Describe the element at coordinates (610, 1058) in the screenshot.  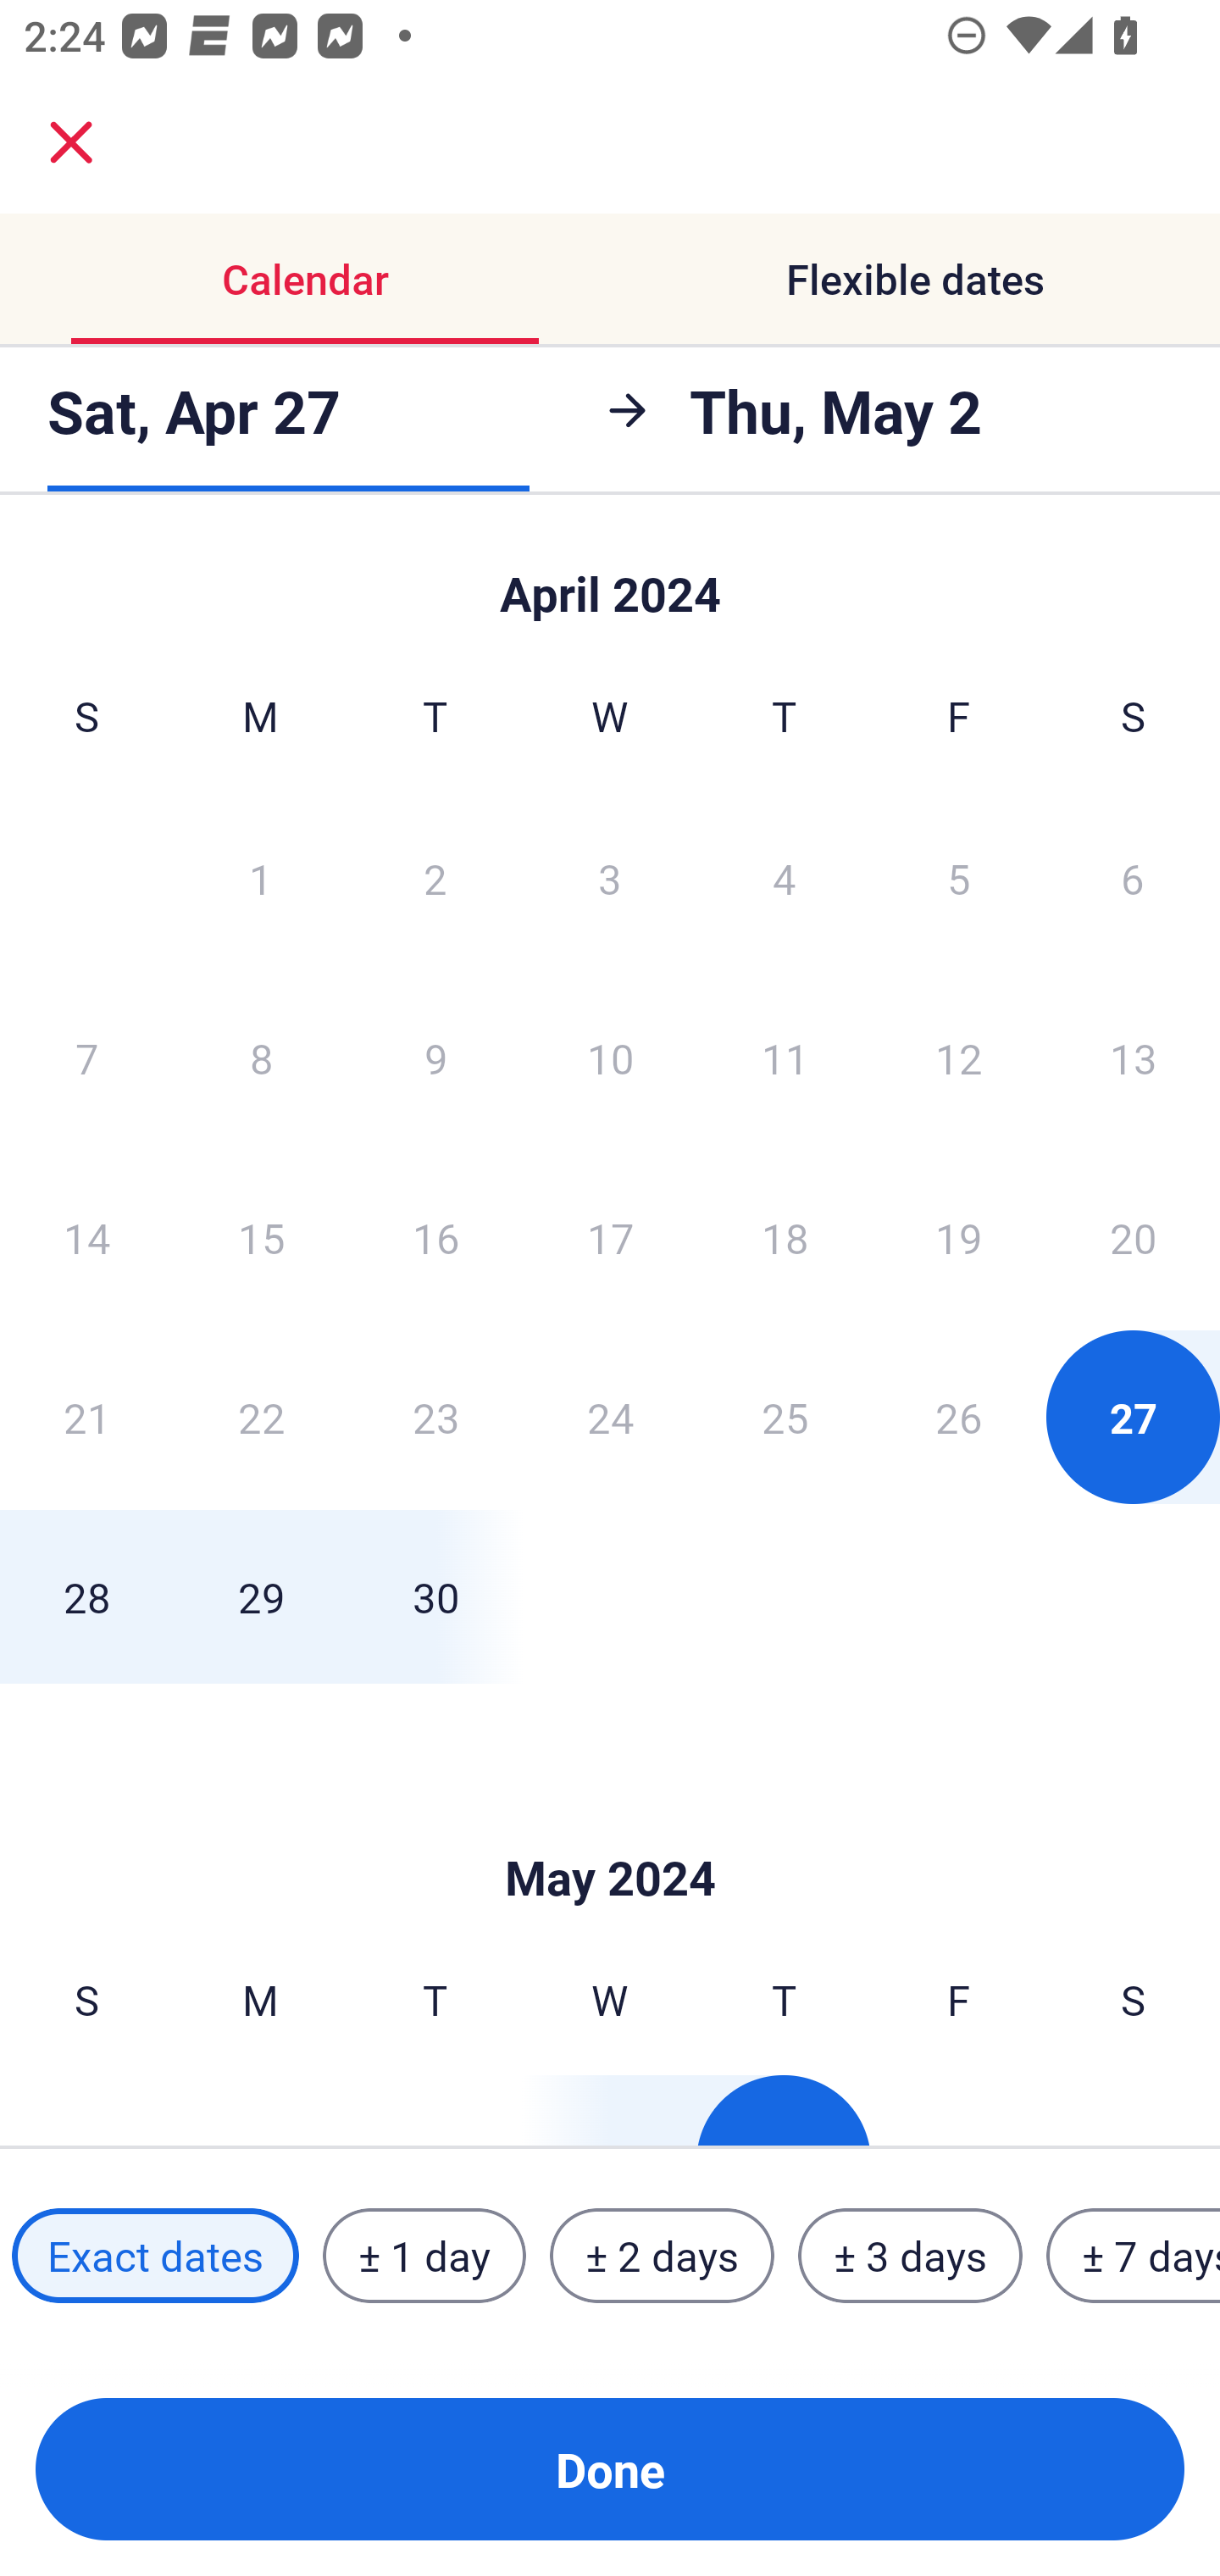
I see `10 Wednesday, April 10, 2024` at that location.